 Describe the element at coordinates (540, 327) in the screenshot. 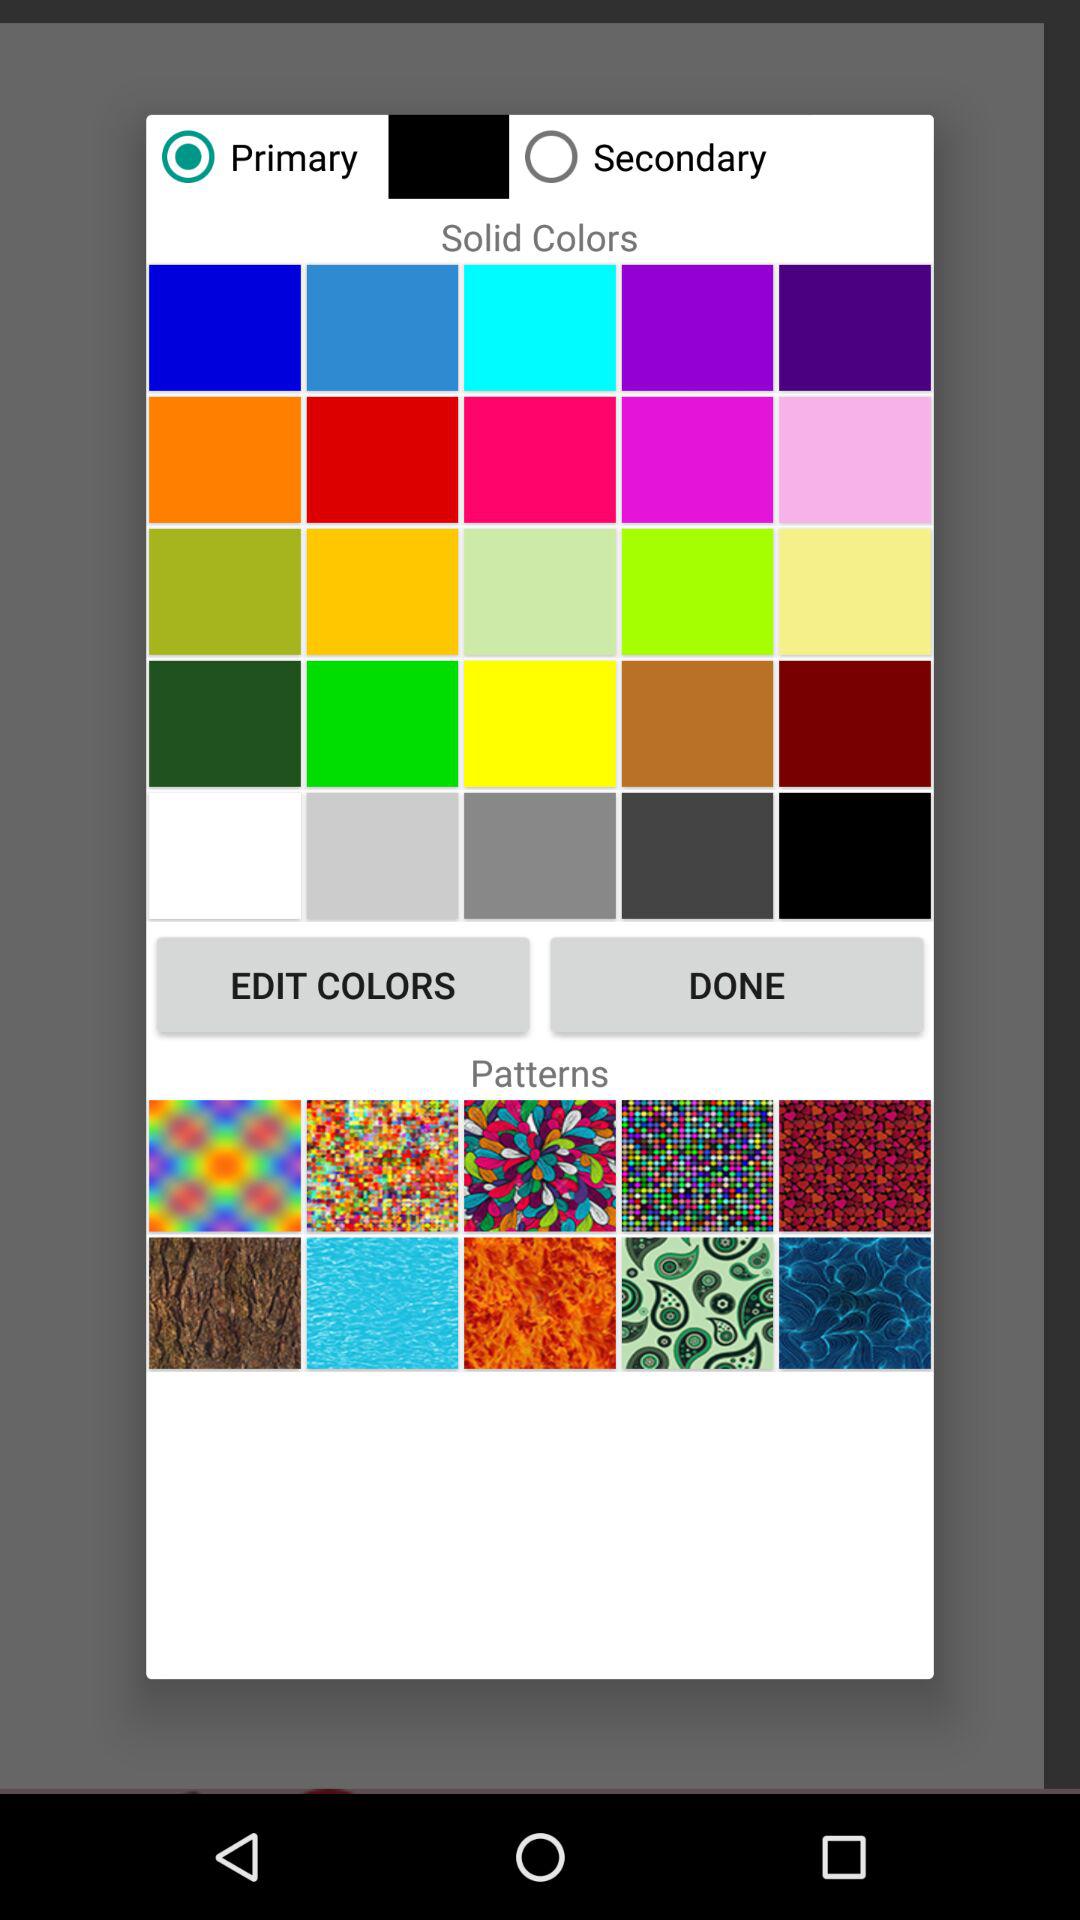

I see `select color` at that location.